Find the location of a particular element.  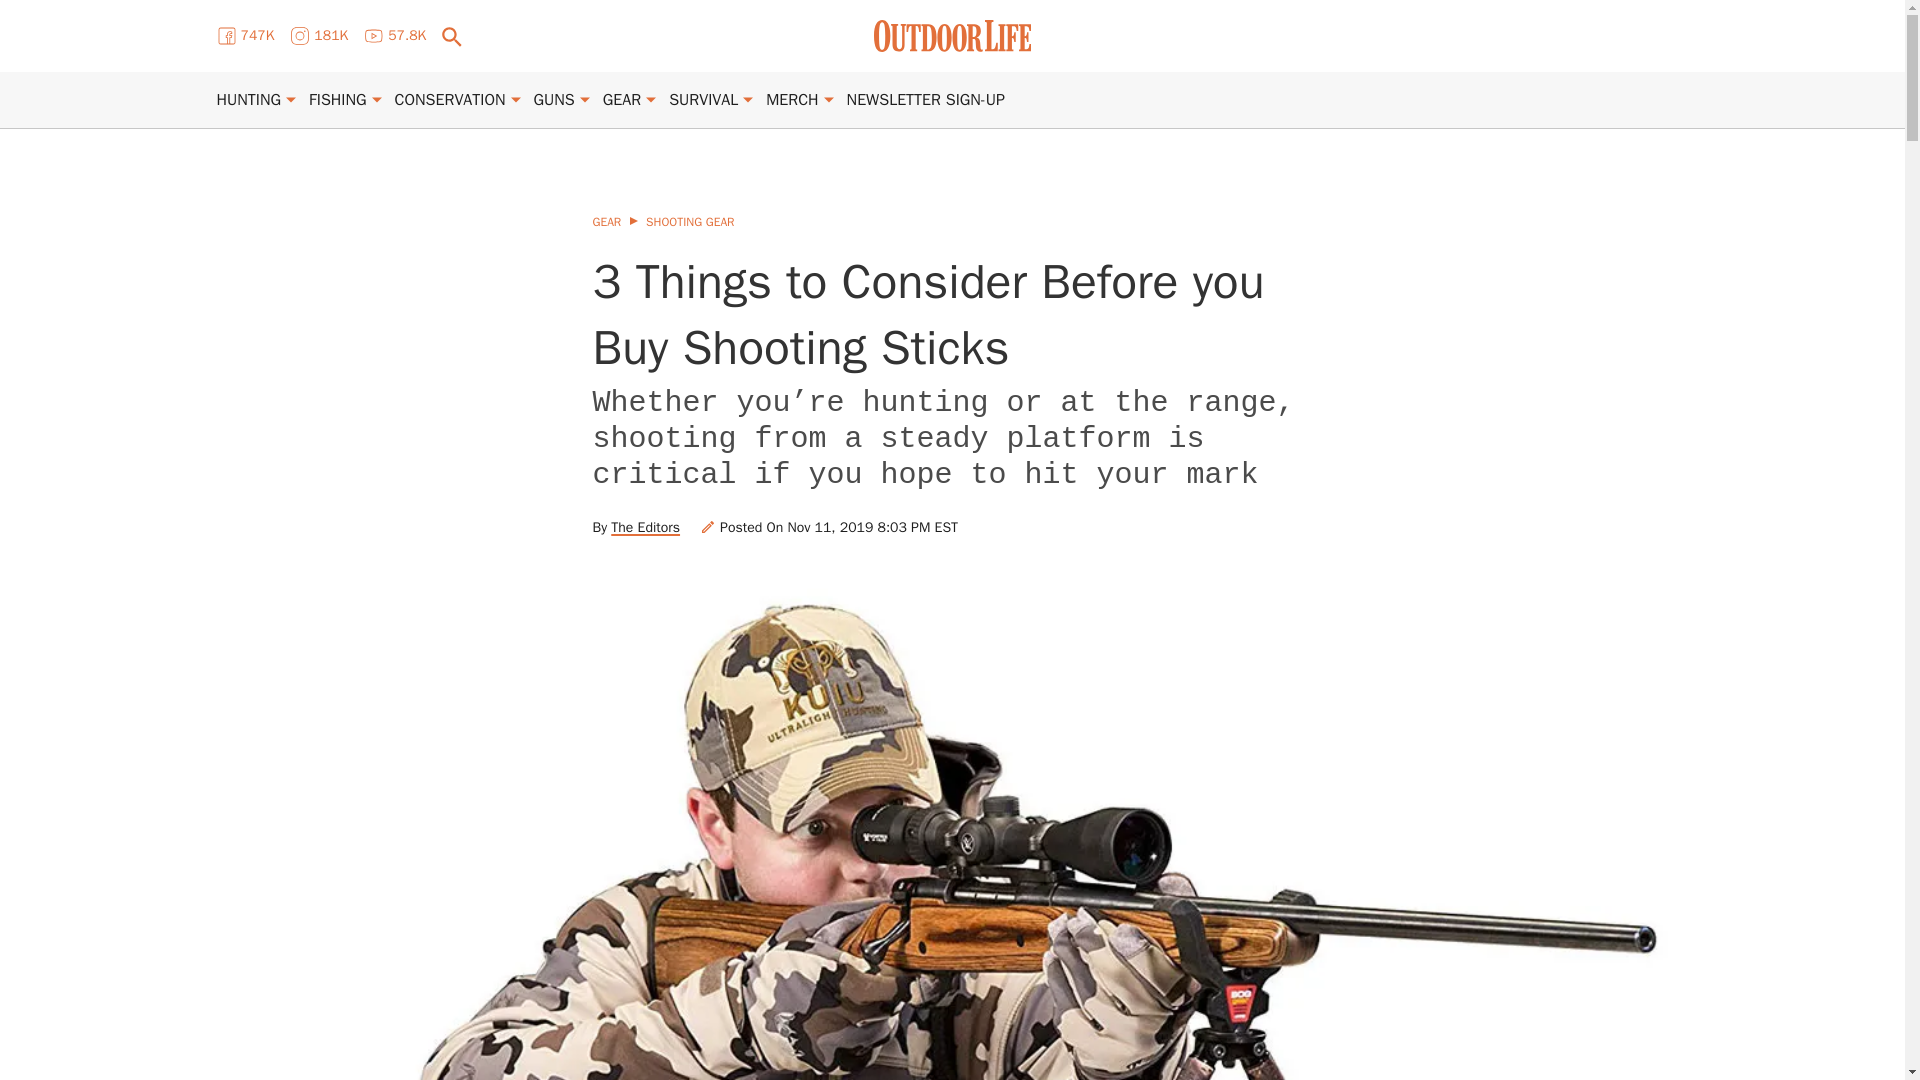

Guns is located at coordinates (554, 100).